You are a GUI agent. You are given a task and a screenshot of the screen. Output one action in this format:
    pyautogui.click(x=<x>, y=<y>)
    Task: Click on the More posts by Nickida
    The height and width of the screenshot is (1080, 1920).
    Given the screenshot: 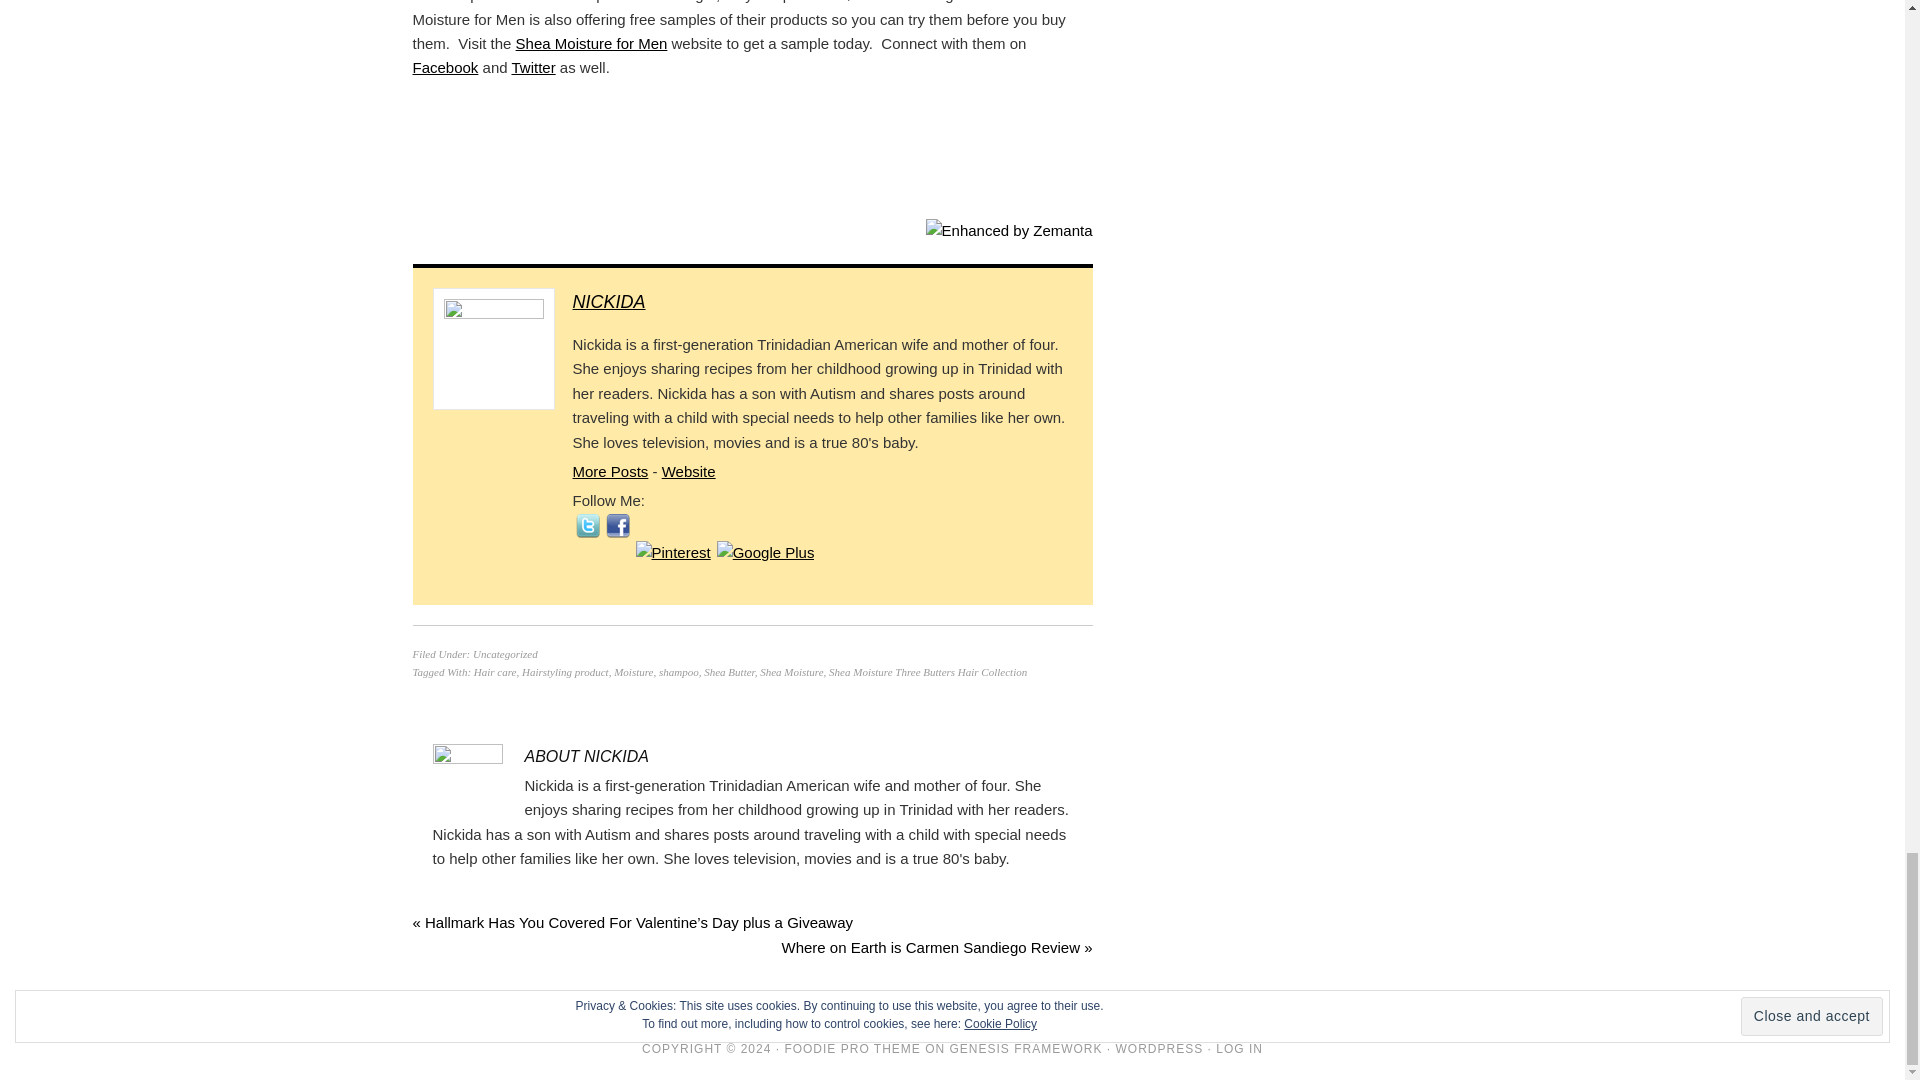 What is the action you would take?
    pyautogui.click(x=610, y=471)
    